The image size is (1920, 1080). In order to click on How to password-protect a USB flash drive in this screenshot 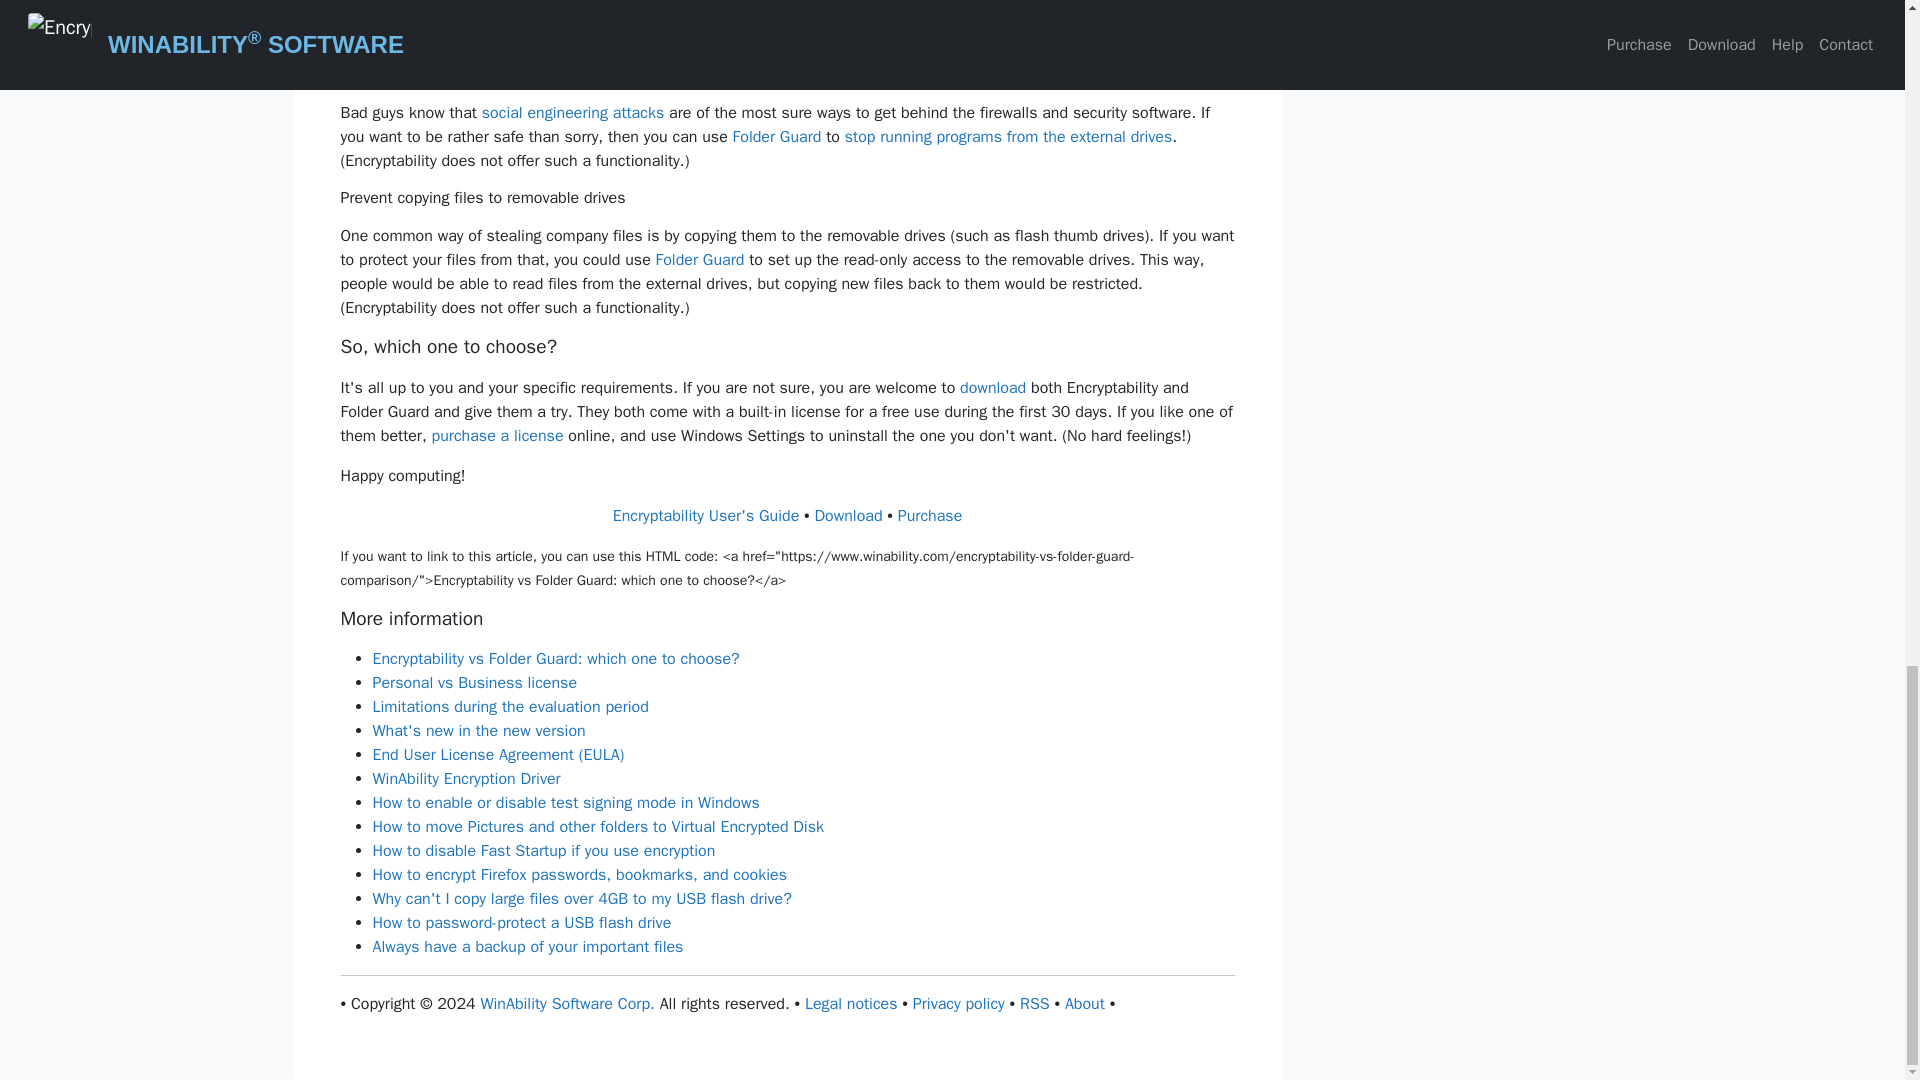, I will do `click(521, 922)`.